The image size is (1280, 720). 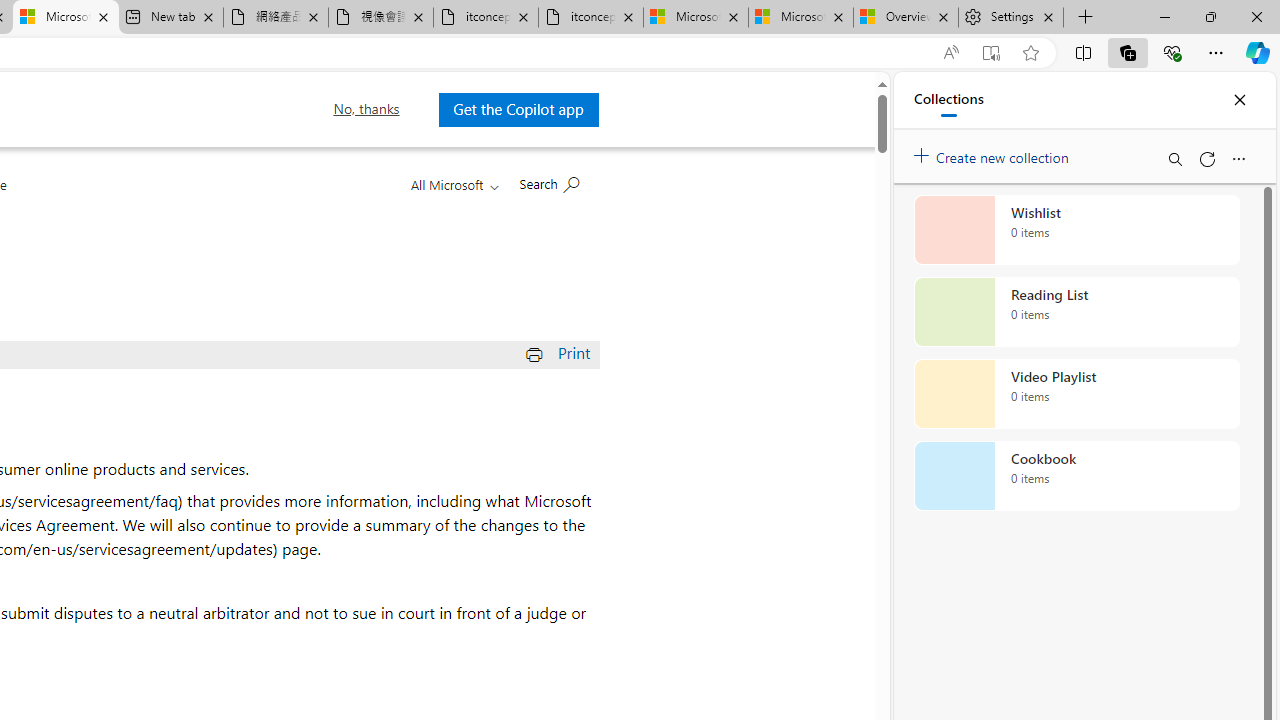 I want to click on Video Playlist collection, 0 items, so click(x=1076, y=394).